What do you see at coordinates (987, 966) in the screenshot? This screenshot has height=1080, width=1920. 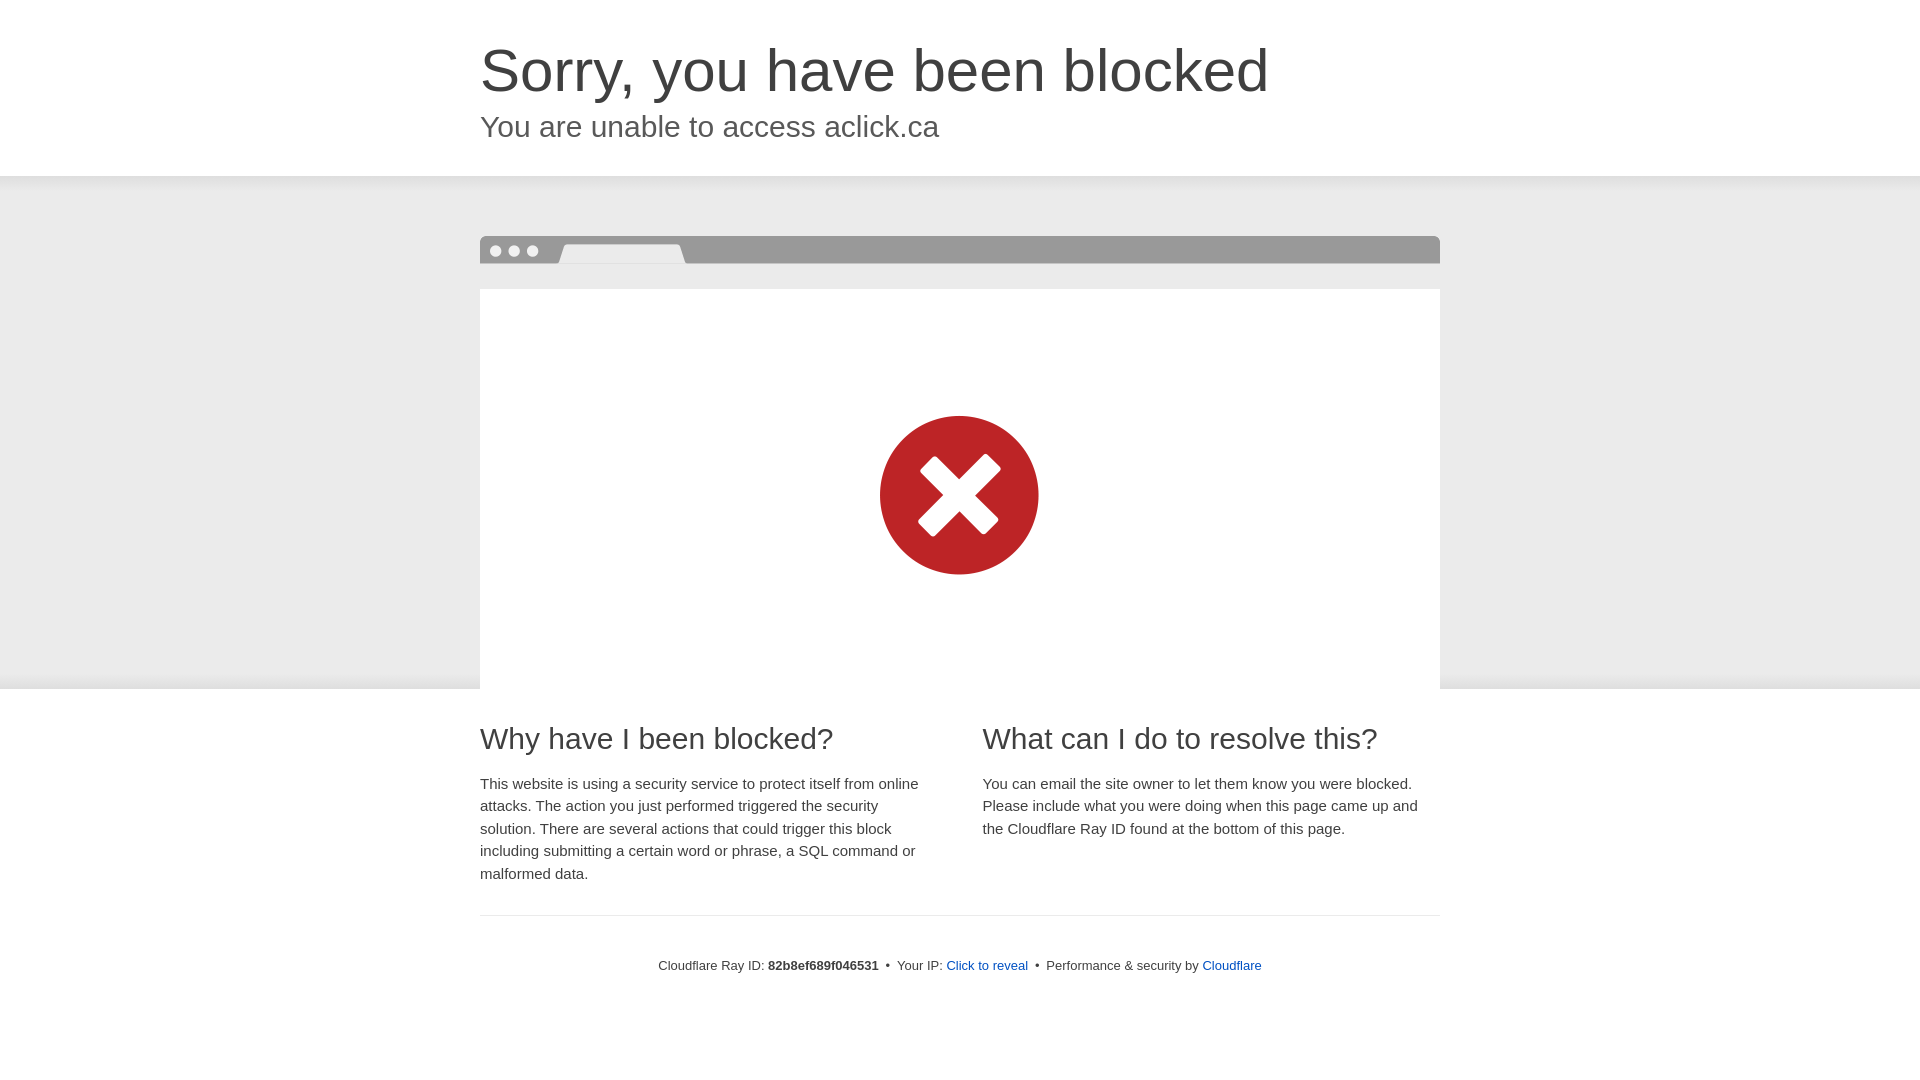 I see `Click to reveal` at bounding box center [987, 966].